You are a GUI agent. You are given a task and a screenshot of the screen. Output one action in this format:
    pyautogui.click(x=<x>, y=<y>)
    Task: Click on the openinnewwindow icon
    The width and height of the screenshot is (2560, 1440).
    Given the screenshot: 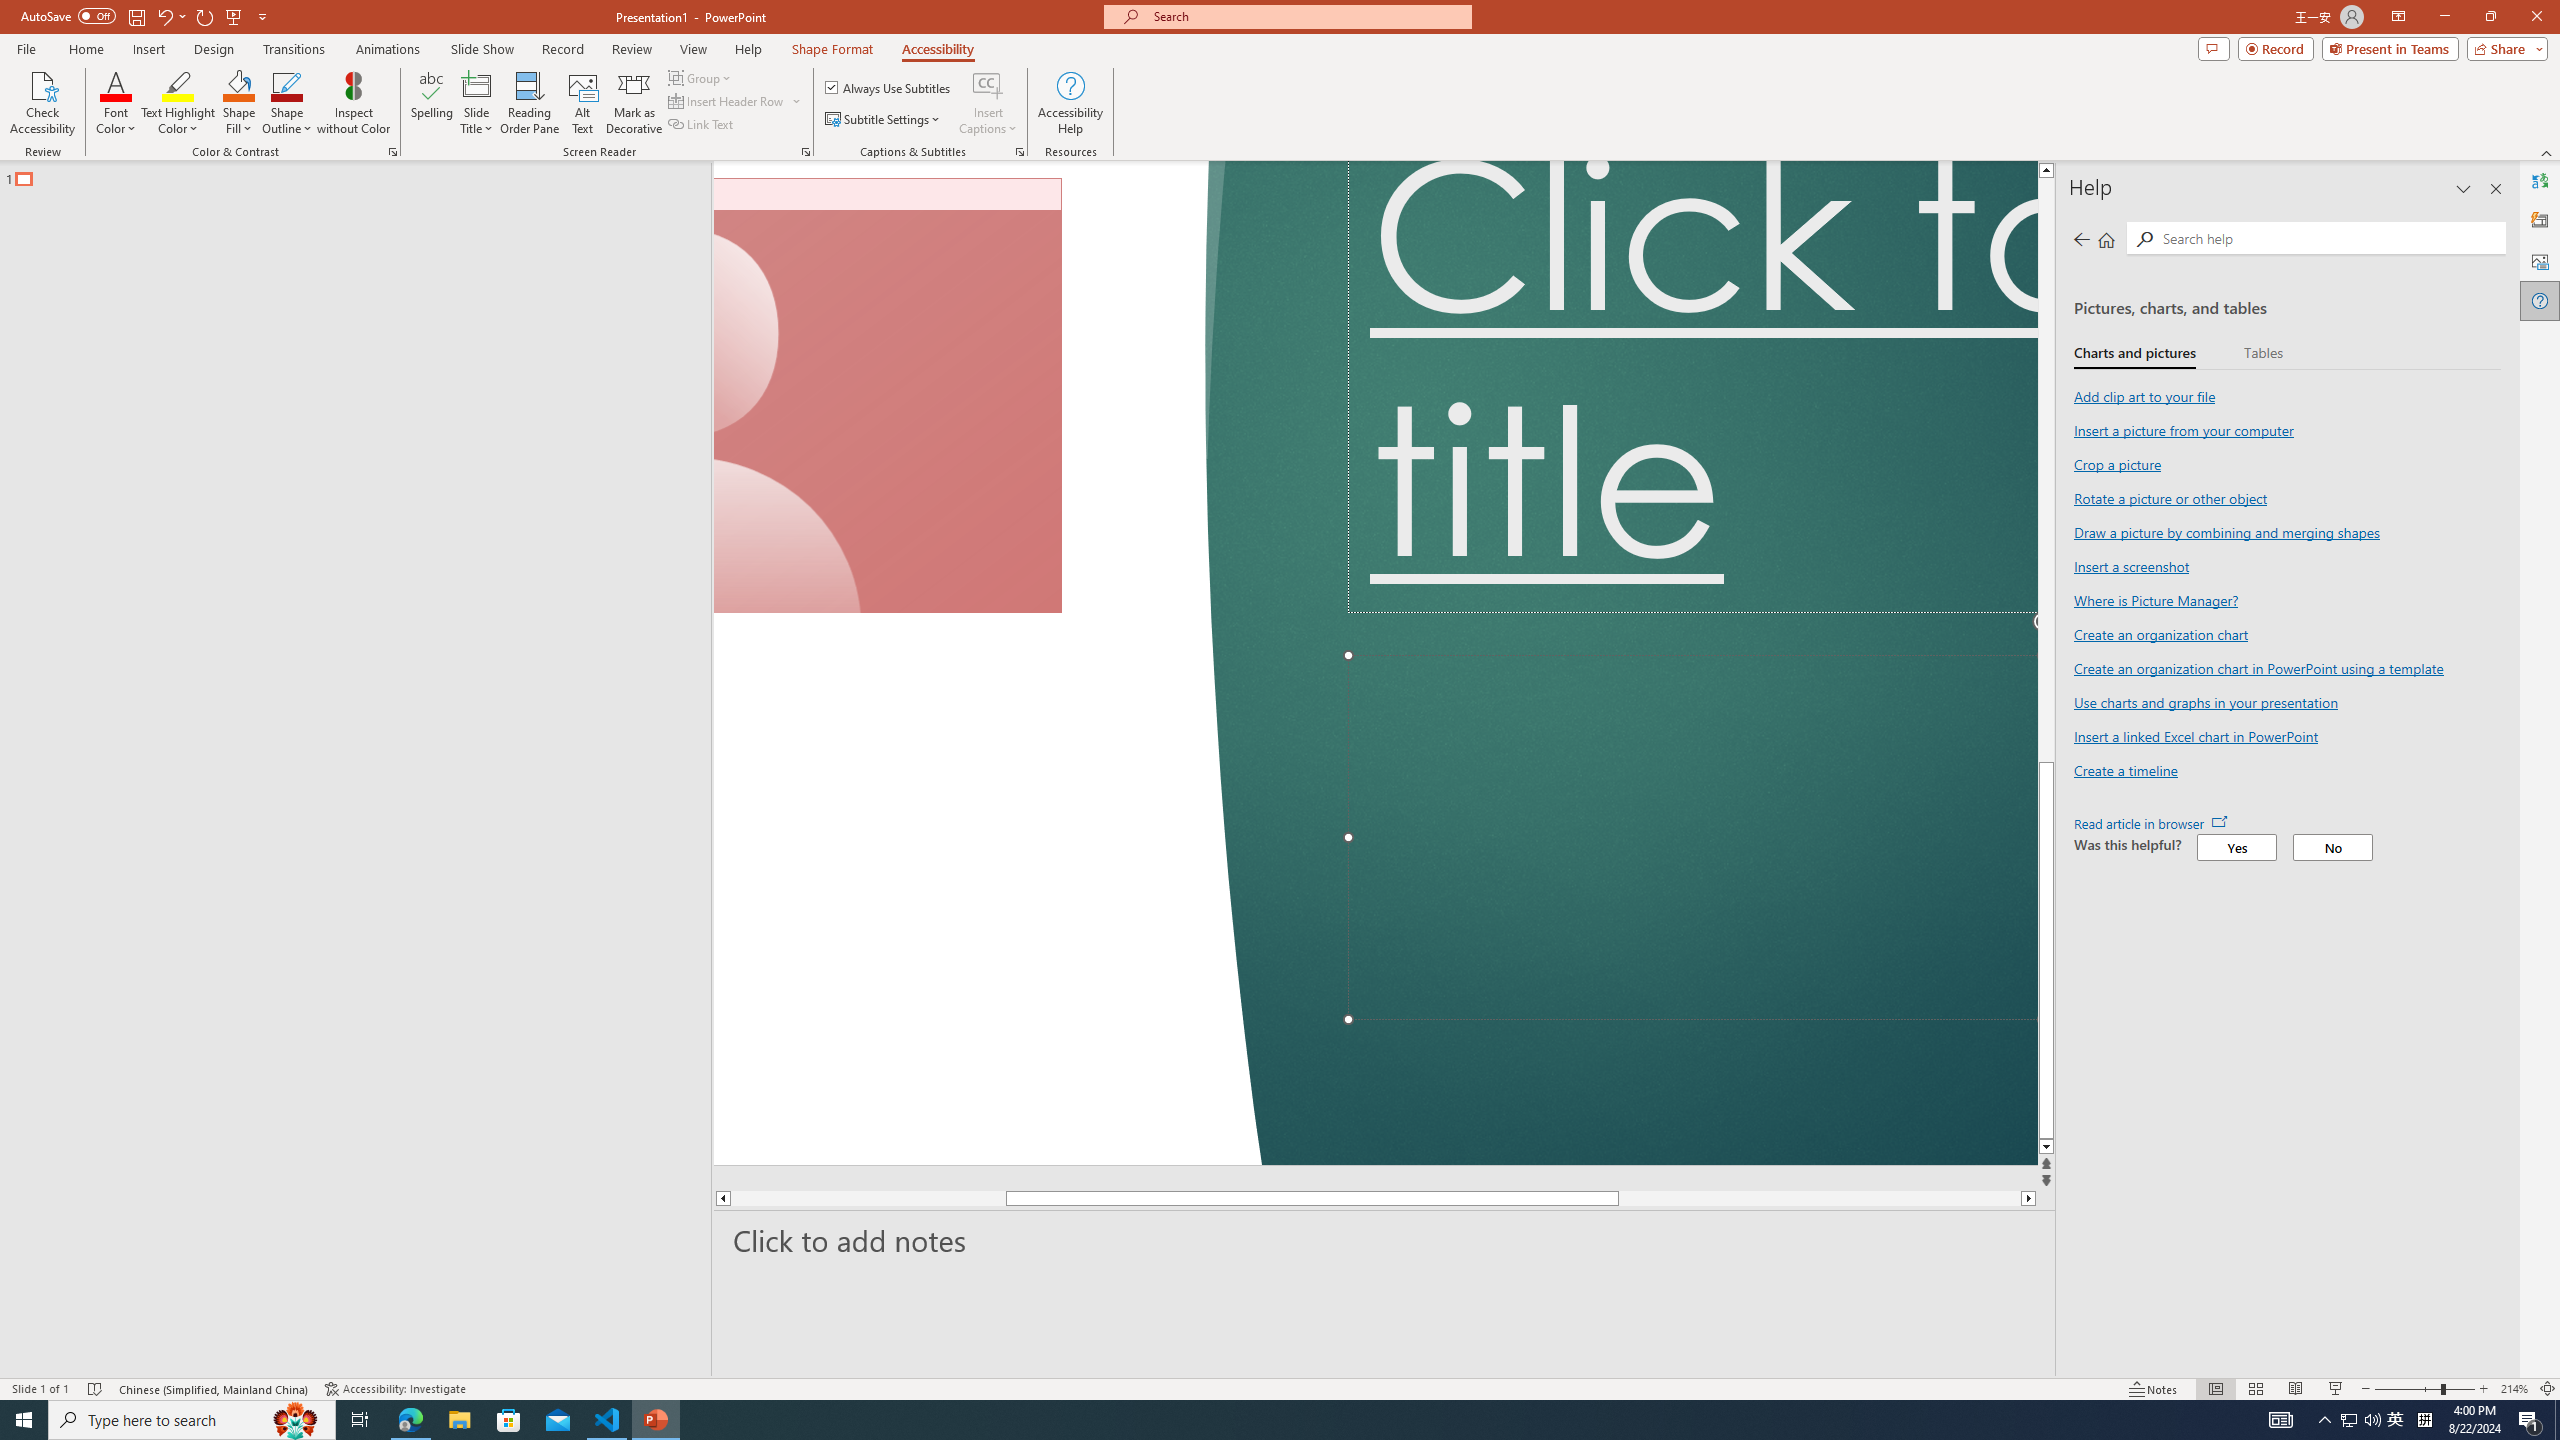 What is the action you would take?
    pyautogui.click(x=2219, y=821)
    